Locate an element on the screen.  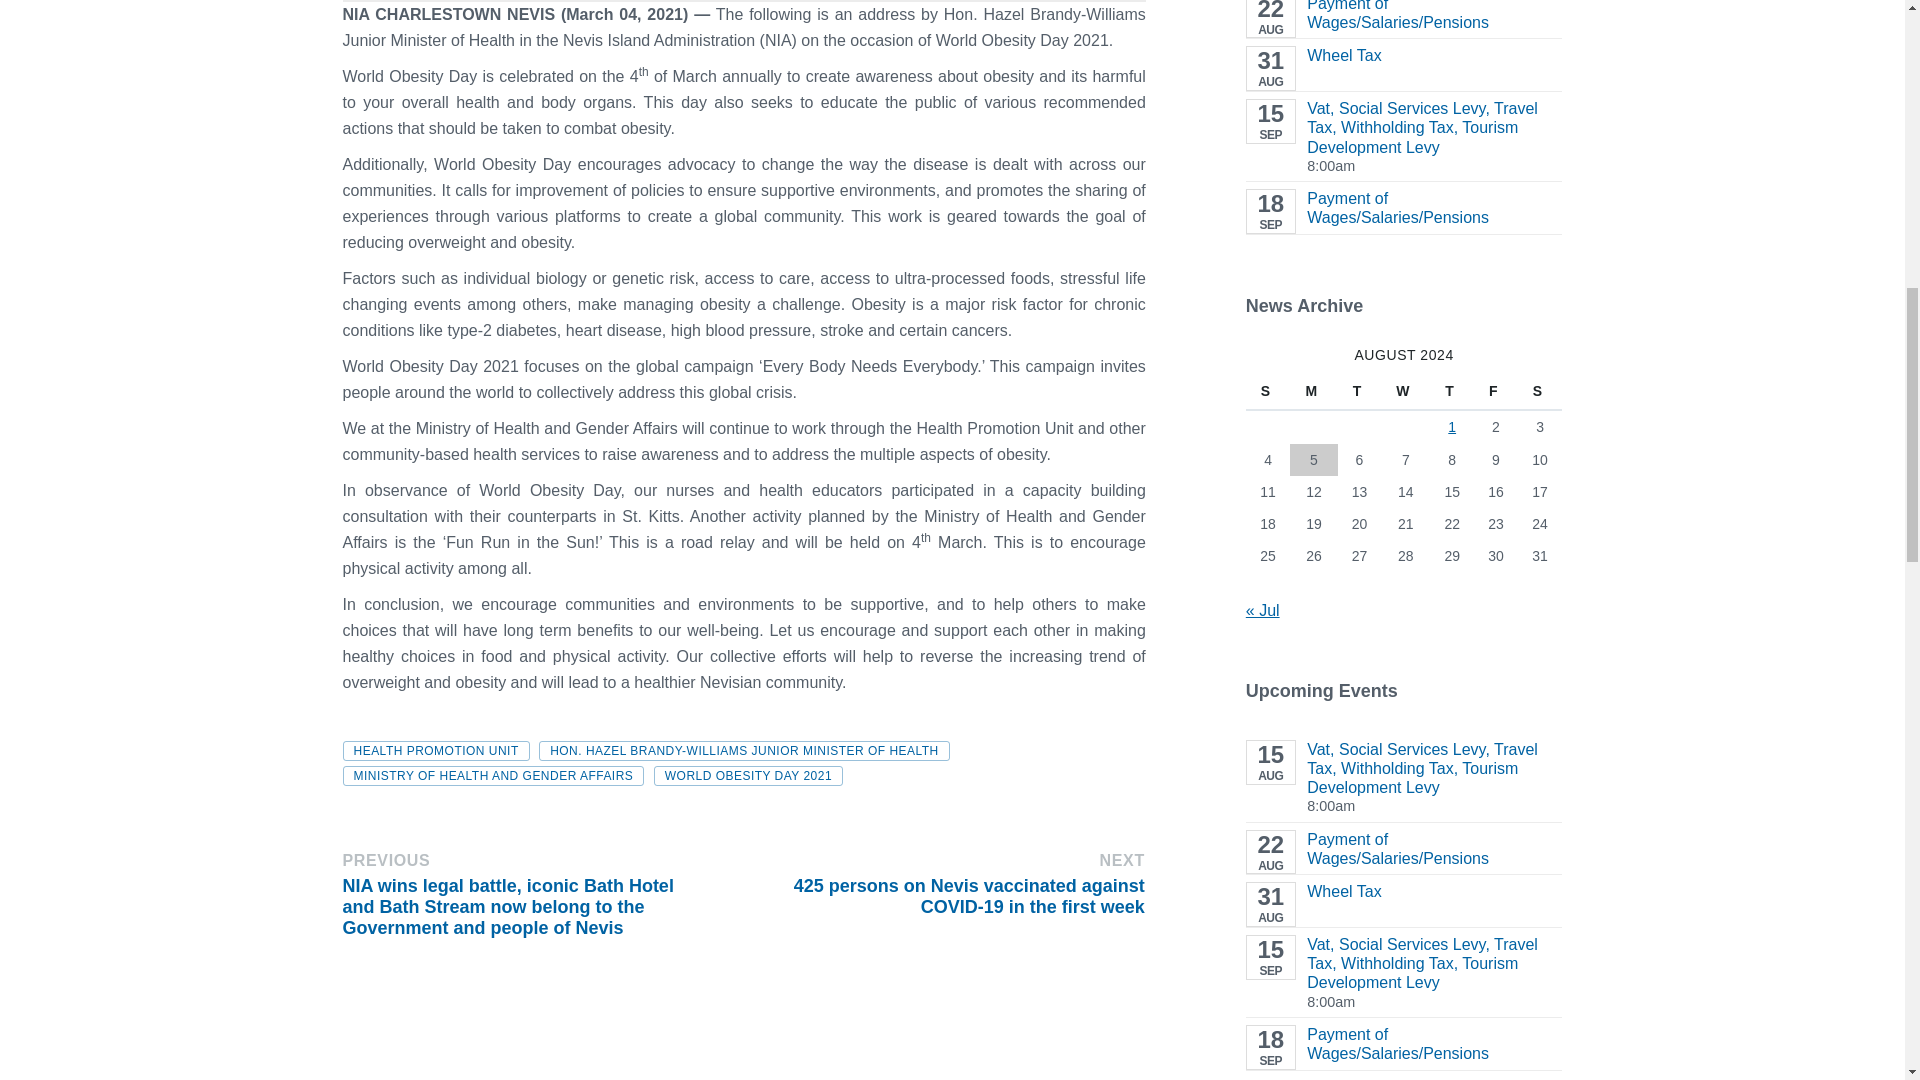
Saturday is located at coordinates (1540, 391).